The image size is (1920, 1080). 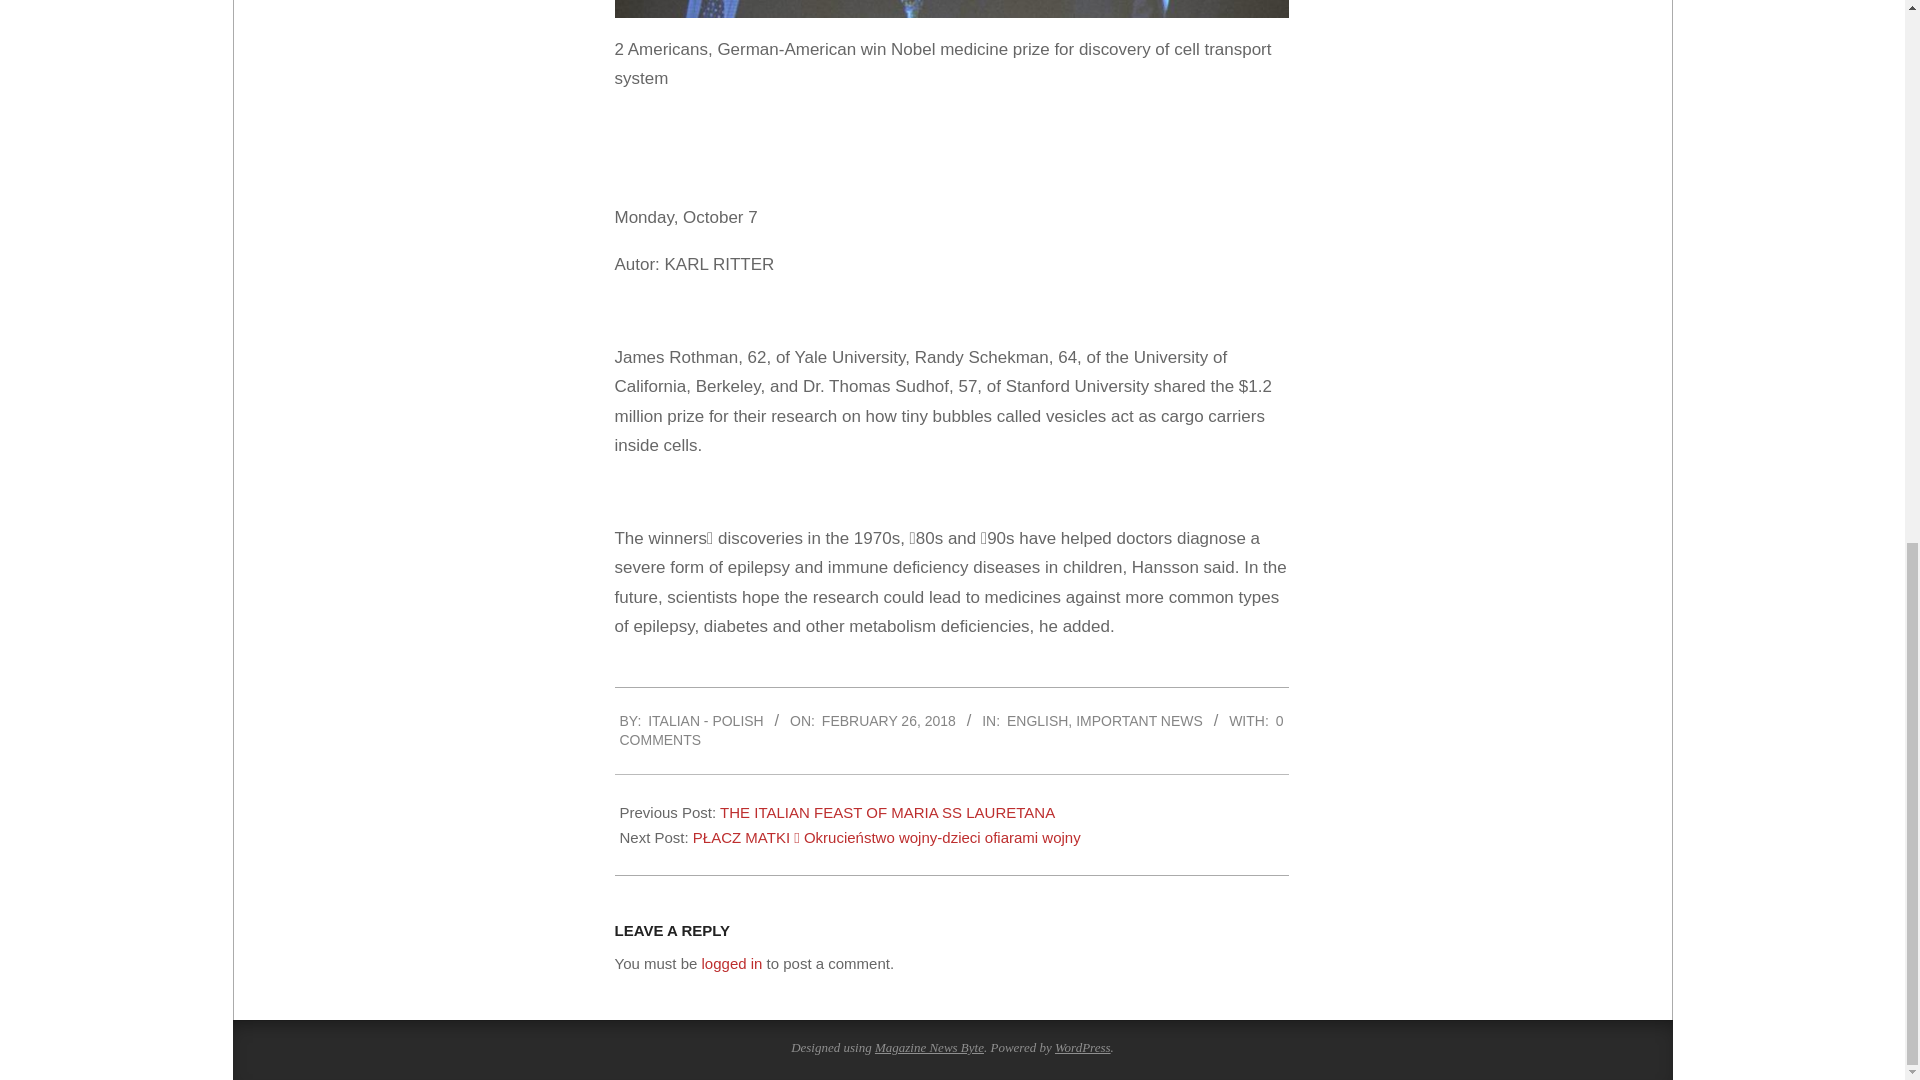 I want to click on Magazine News Byte WordPress Theme, so click(x=929, y=1048).